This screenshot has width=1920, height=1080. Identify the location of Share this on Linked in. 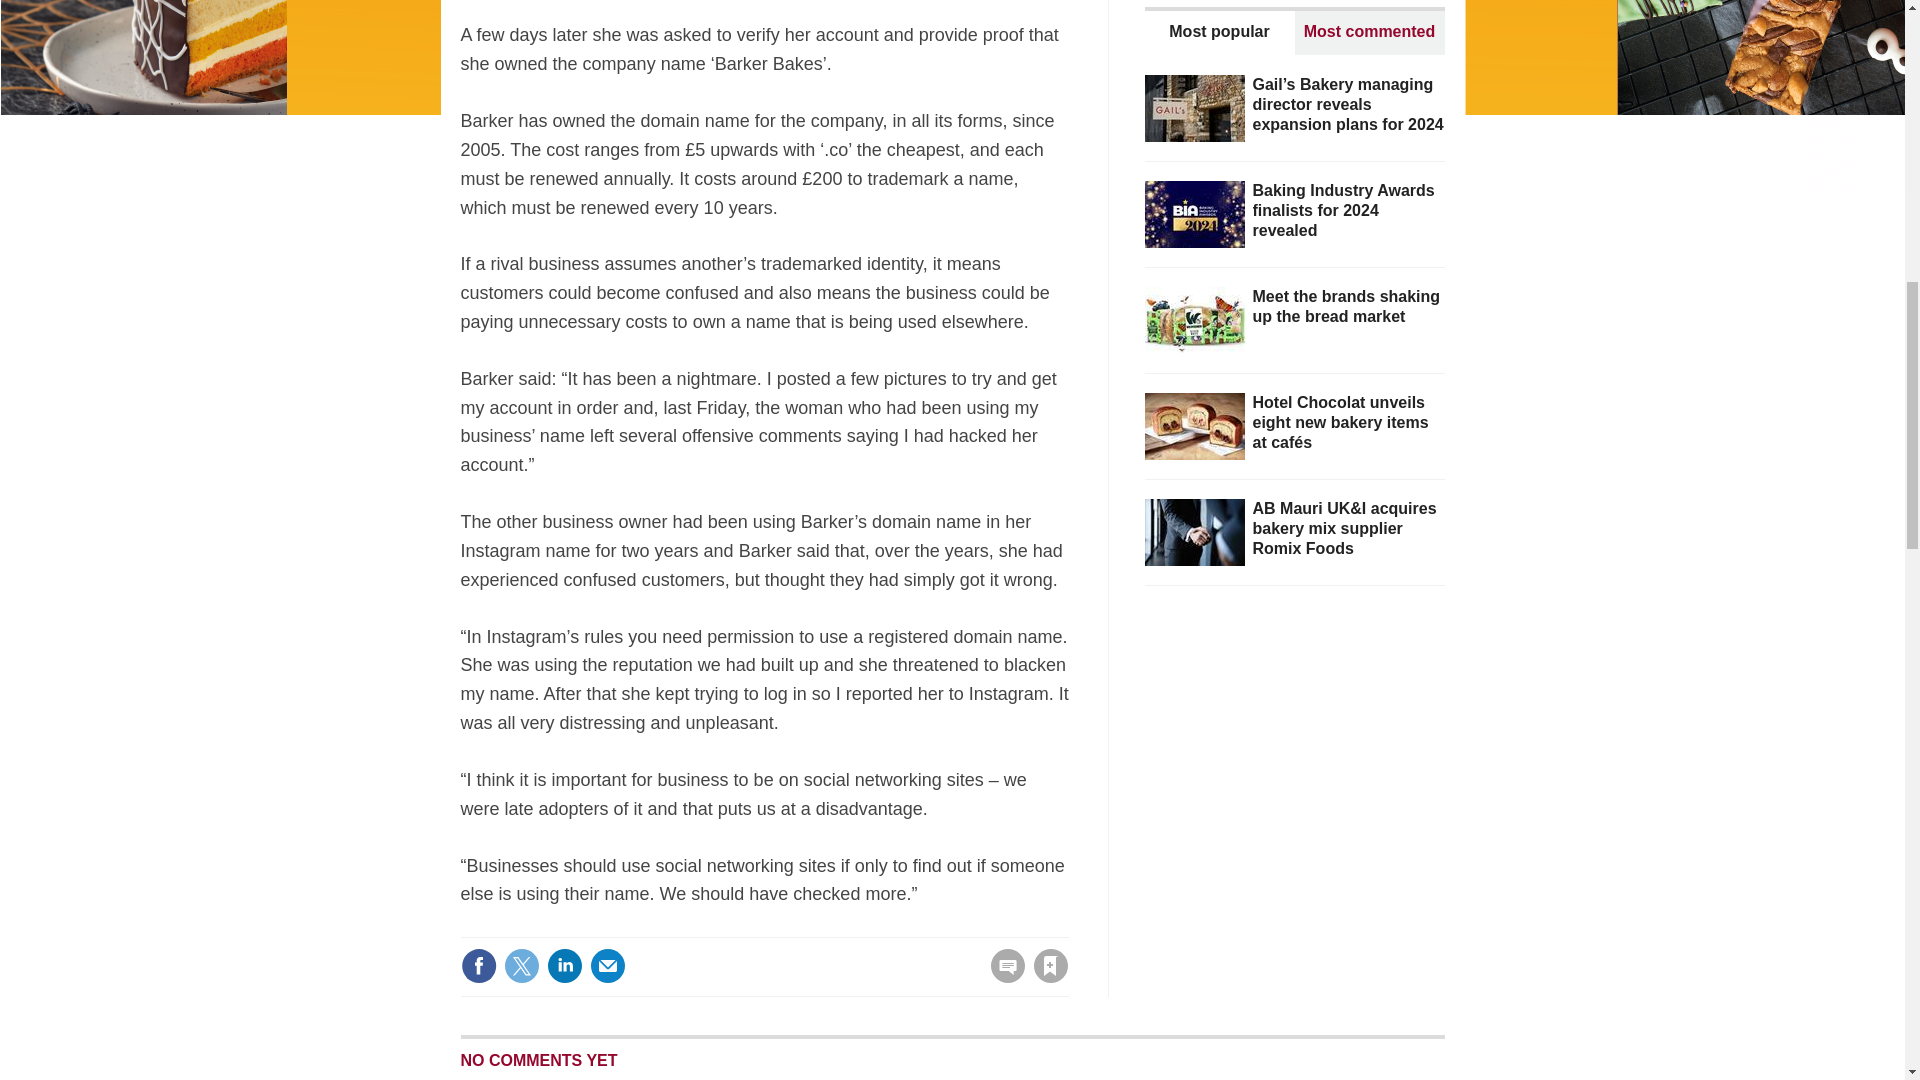
(563, 966).